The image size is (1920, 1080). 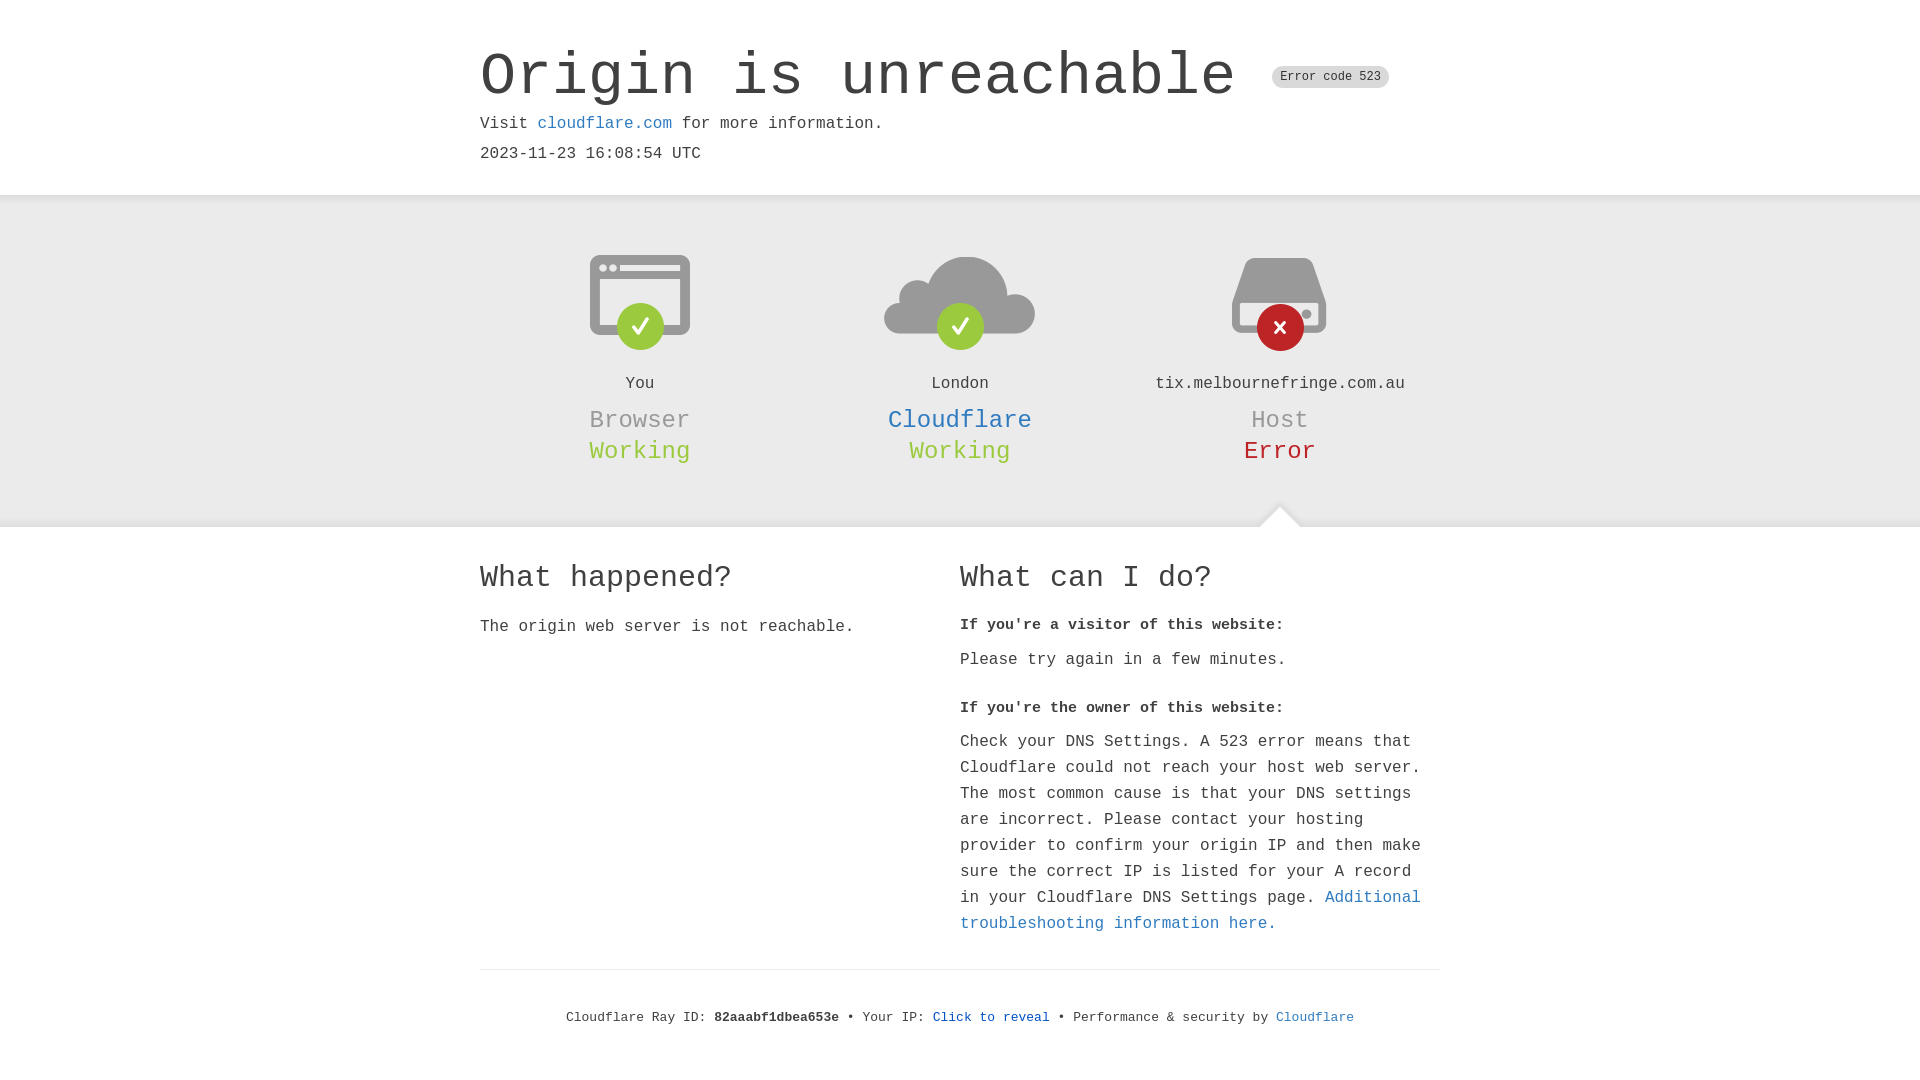 I want to click on Additional troubleshooting information here., so click(x=1190, y=911).